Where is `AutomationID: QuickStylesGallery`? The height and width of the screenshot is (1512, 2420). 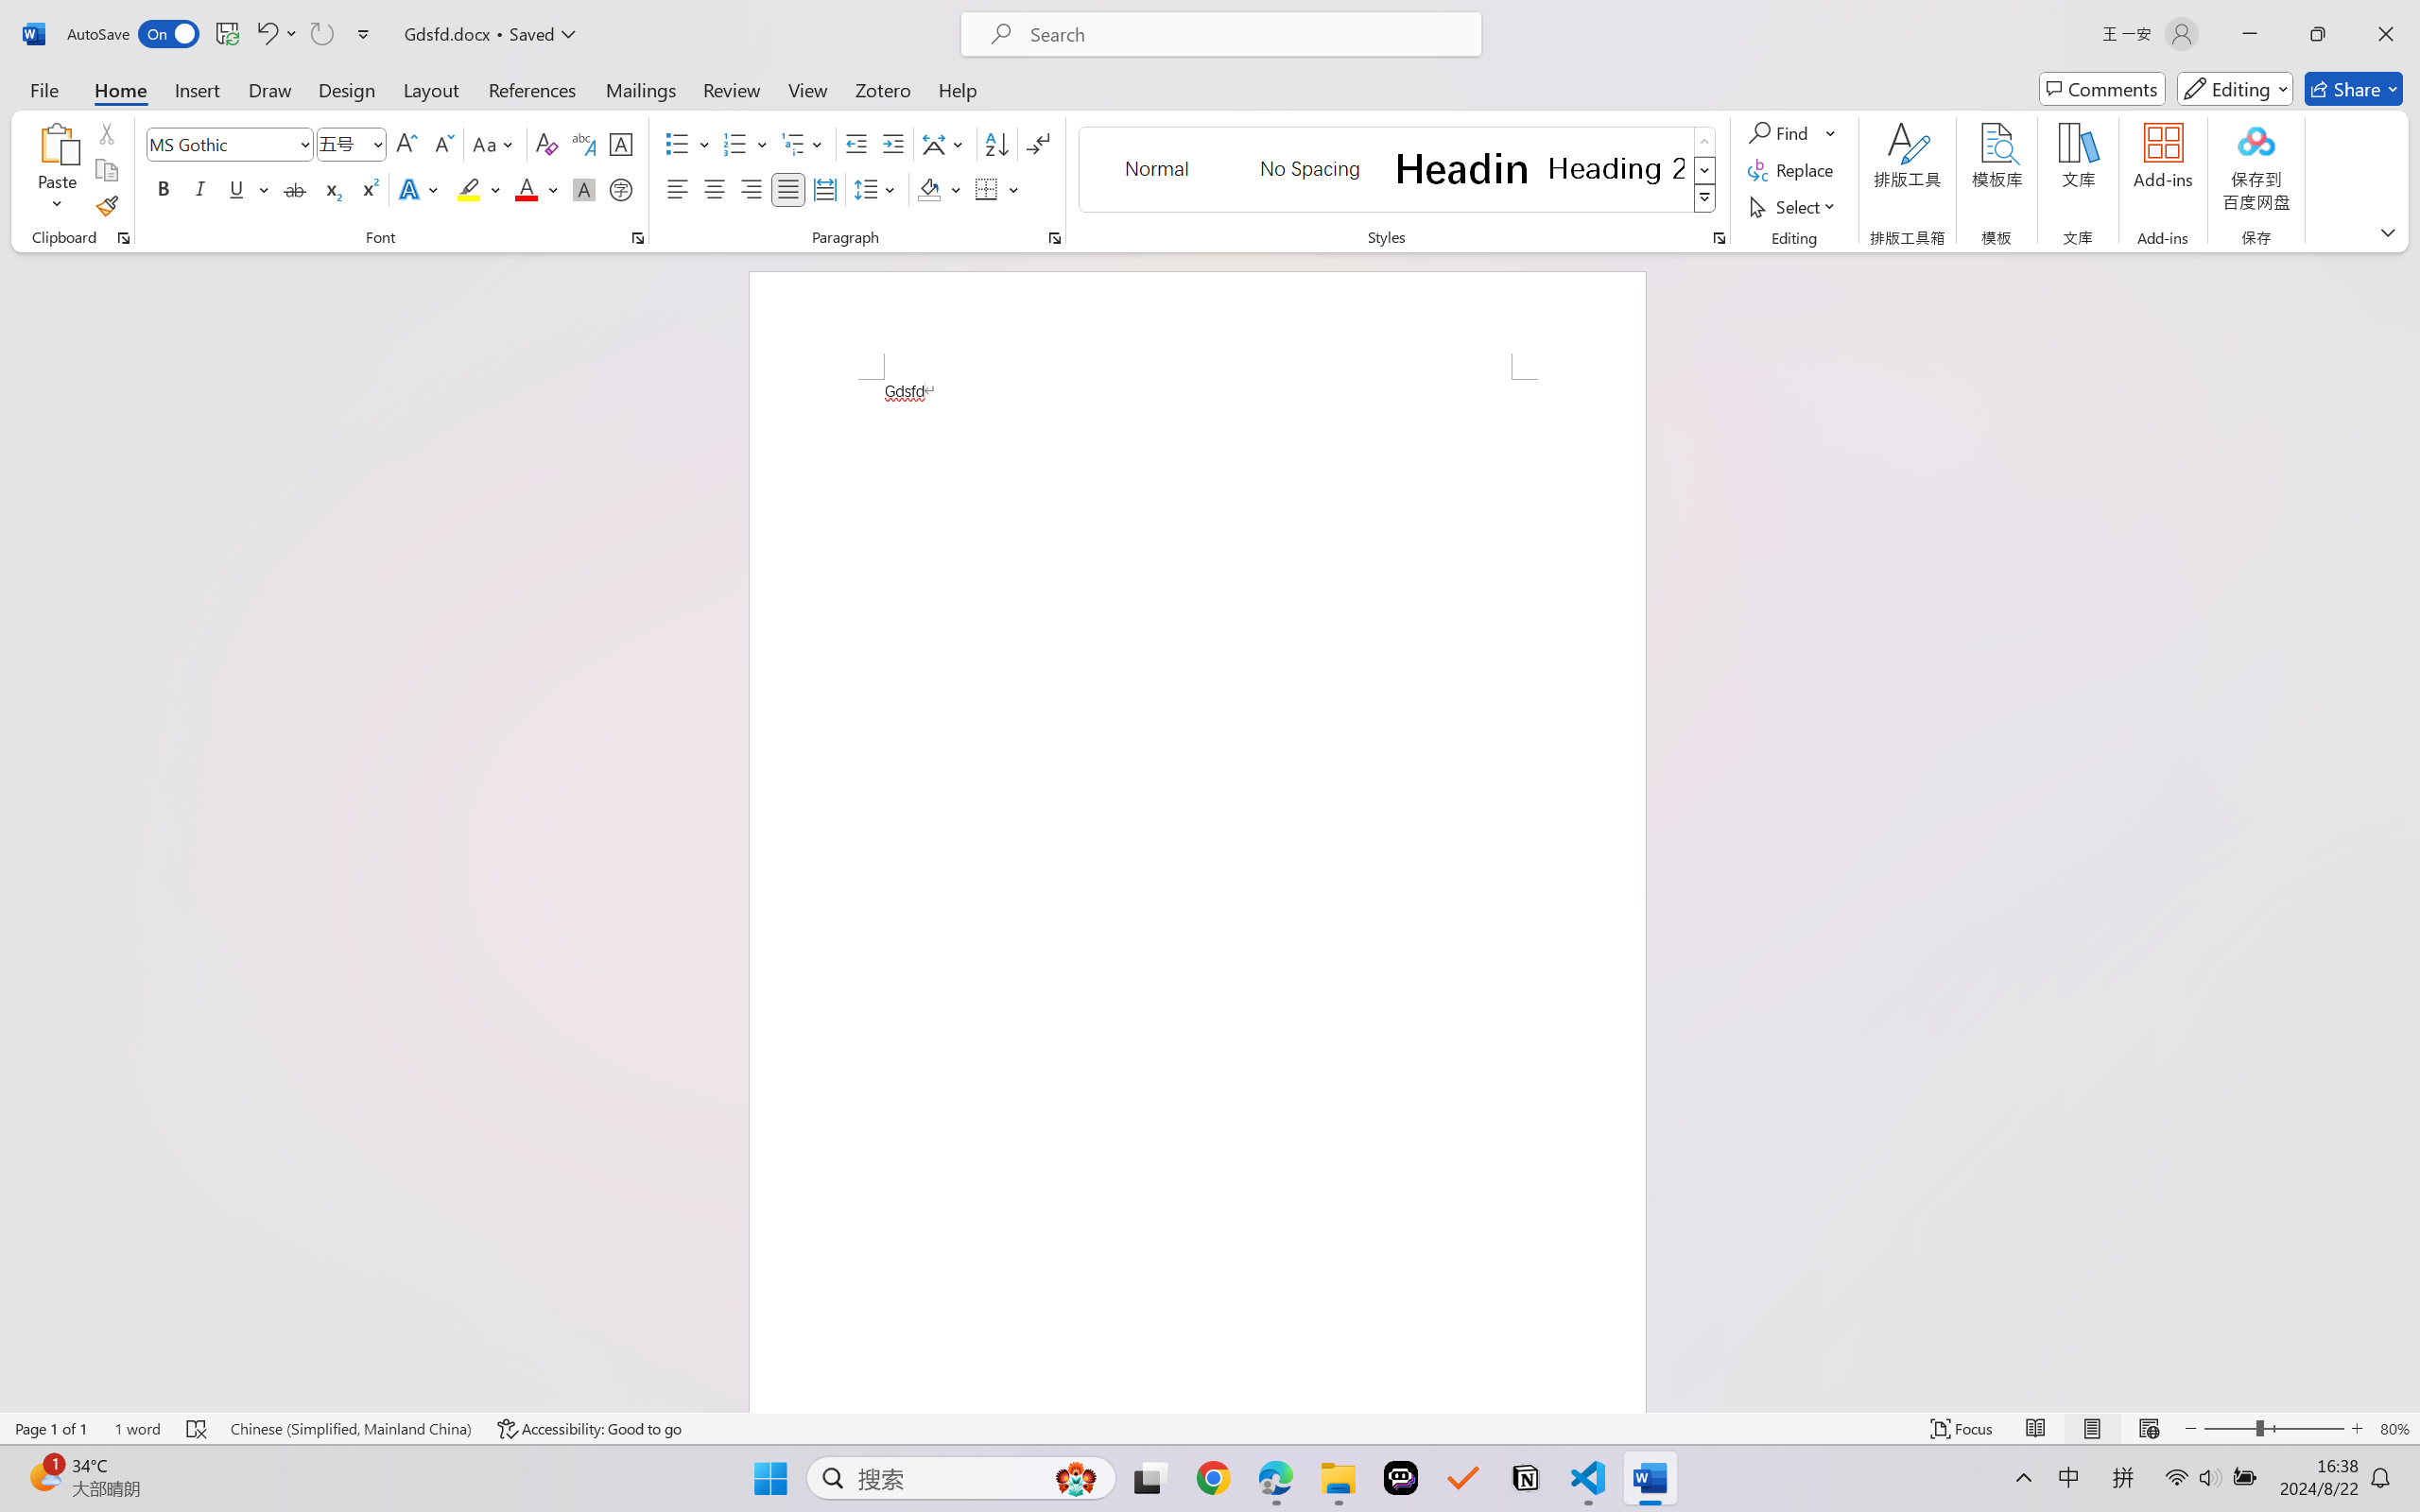
AutomationID: QuickStylesGallery is located at coordinates (1399, 170).